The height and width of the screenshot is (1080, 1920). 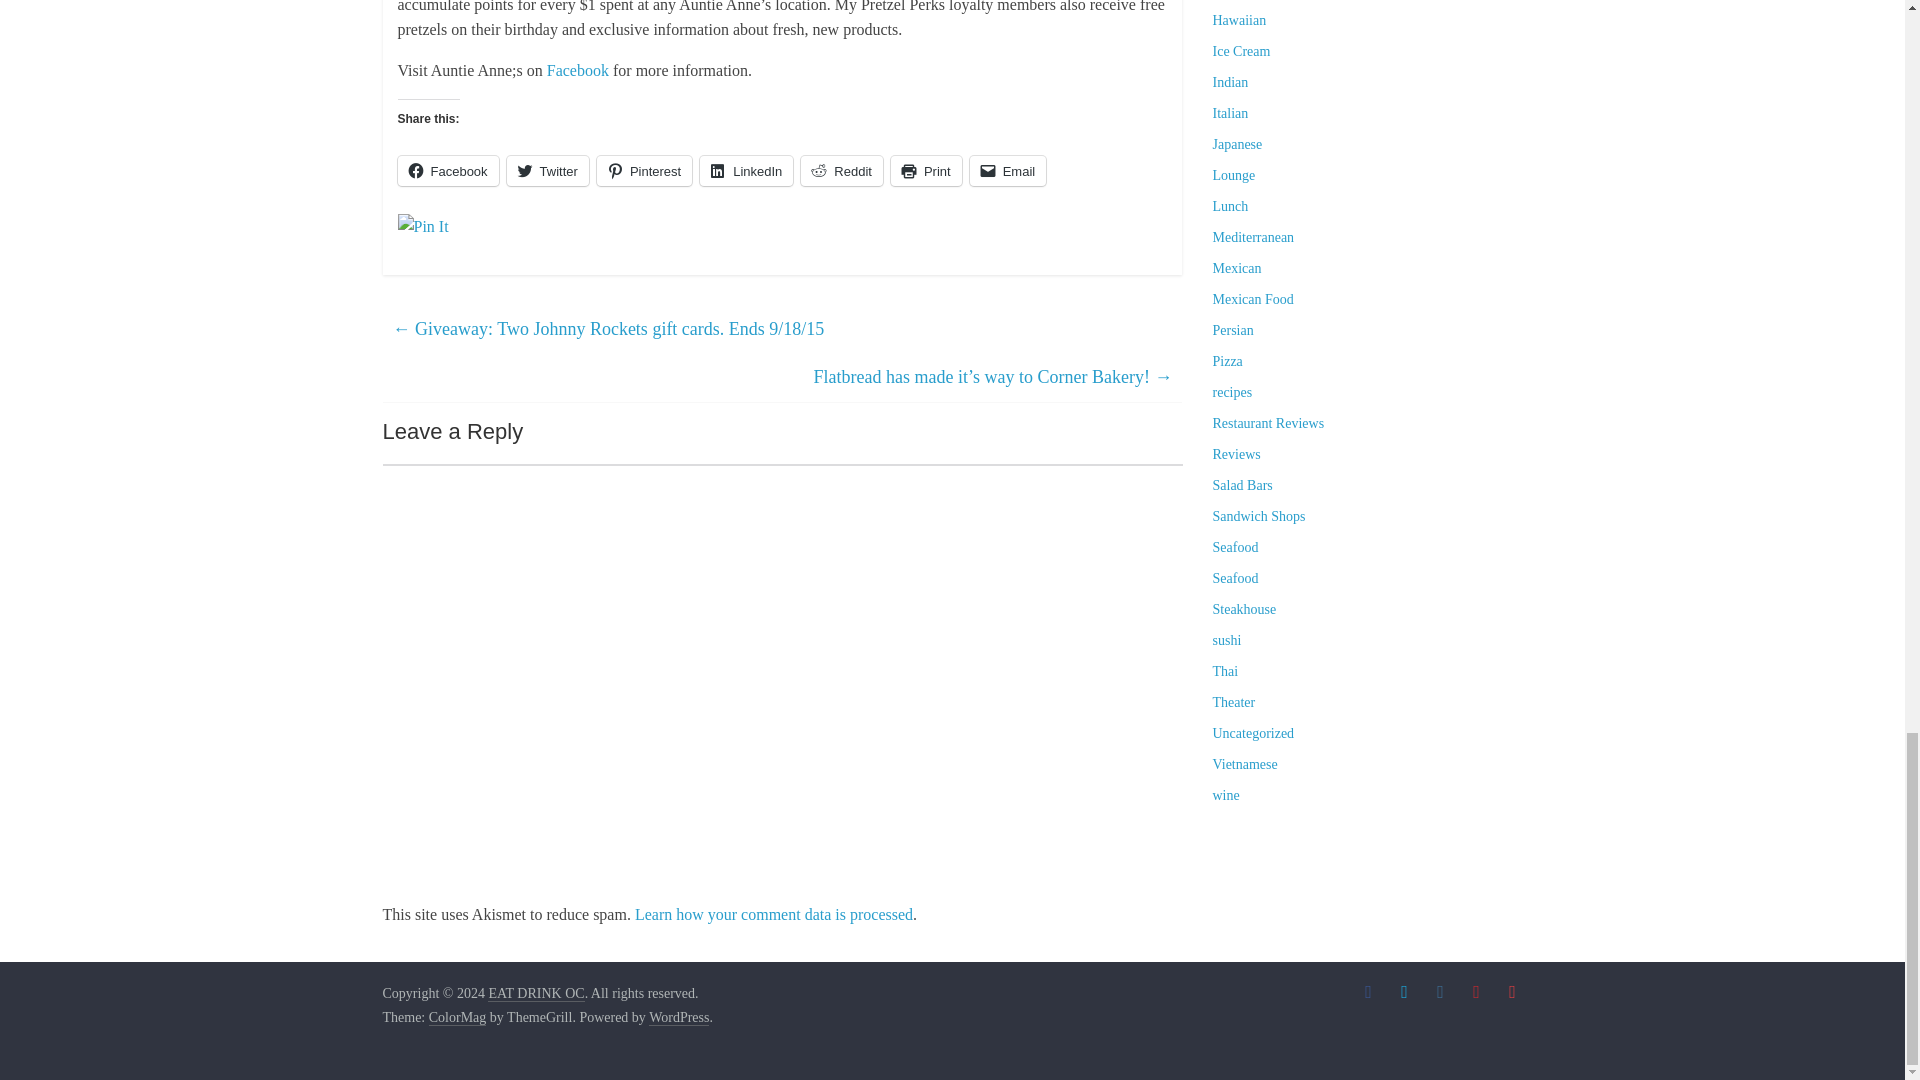 I want to click on Click to email a link to a friend, so click(x=1008, y=170).